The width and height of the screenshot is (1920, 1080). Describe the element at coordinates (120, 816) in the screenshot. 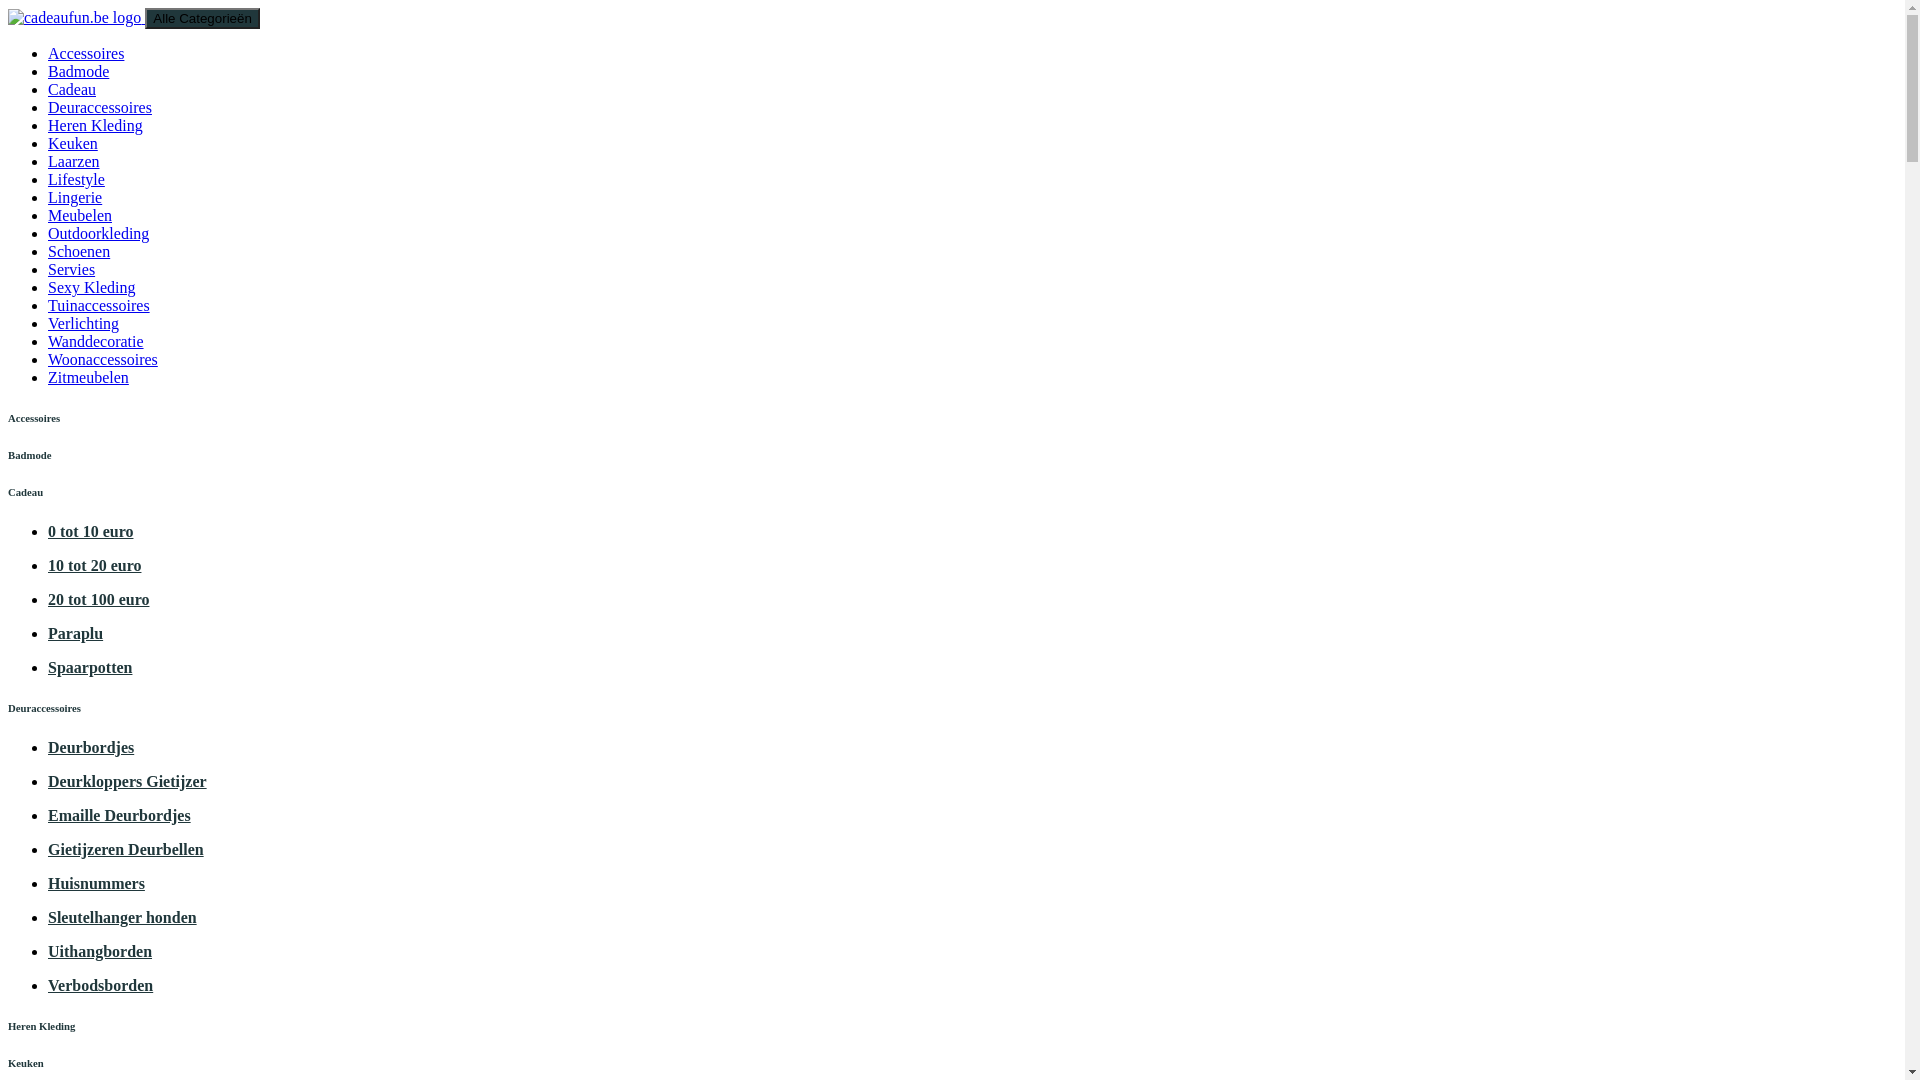

I see `Emaille Deurbordjes` at that location.